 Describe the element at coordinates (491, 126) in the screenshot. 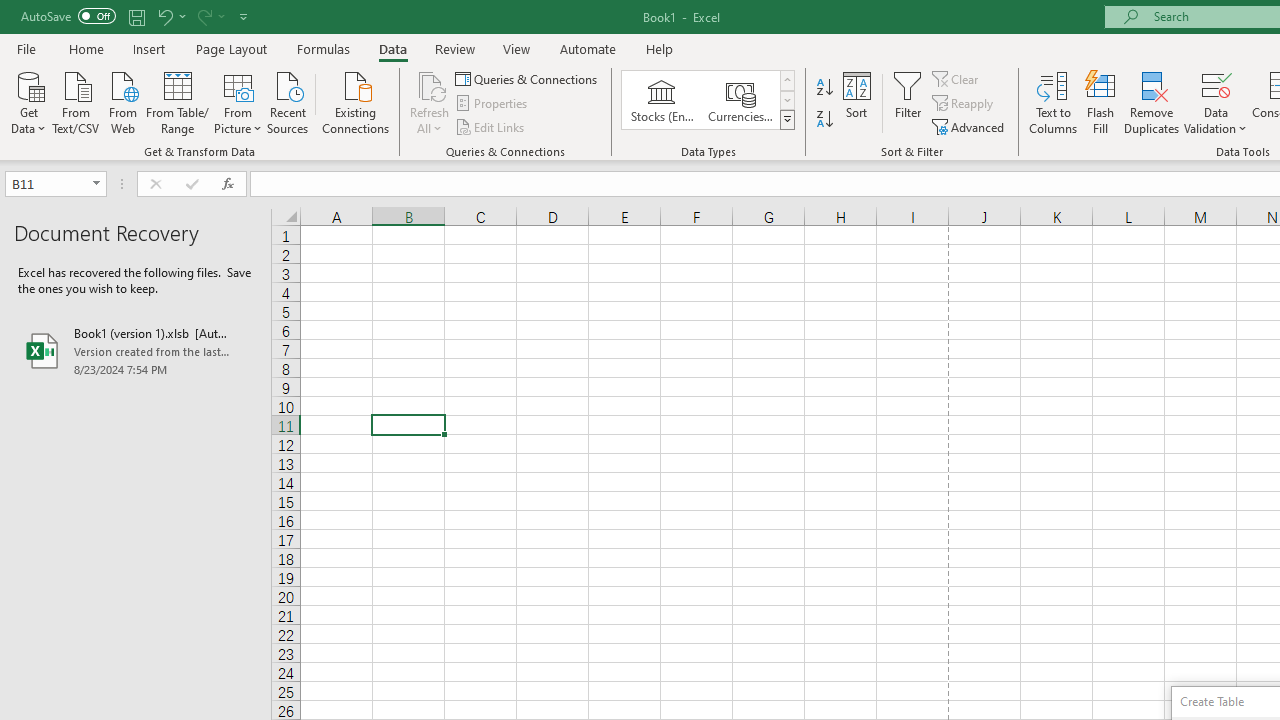

I see `Edit Links` at that location.